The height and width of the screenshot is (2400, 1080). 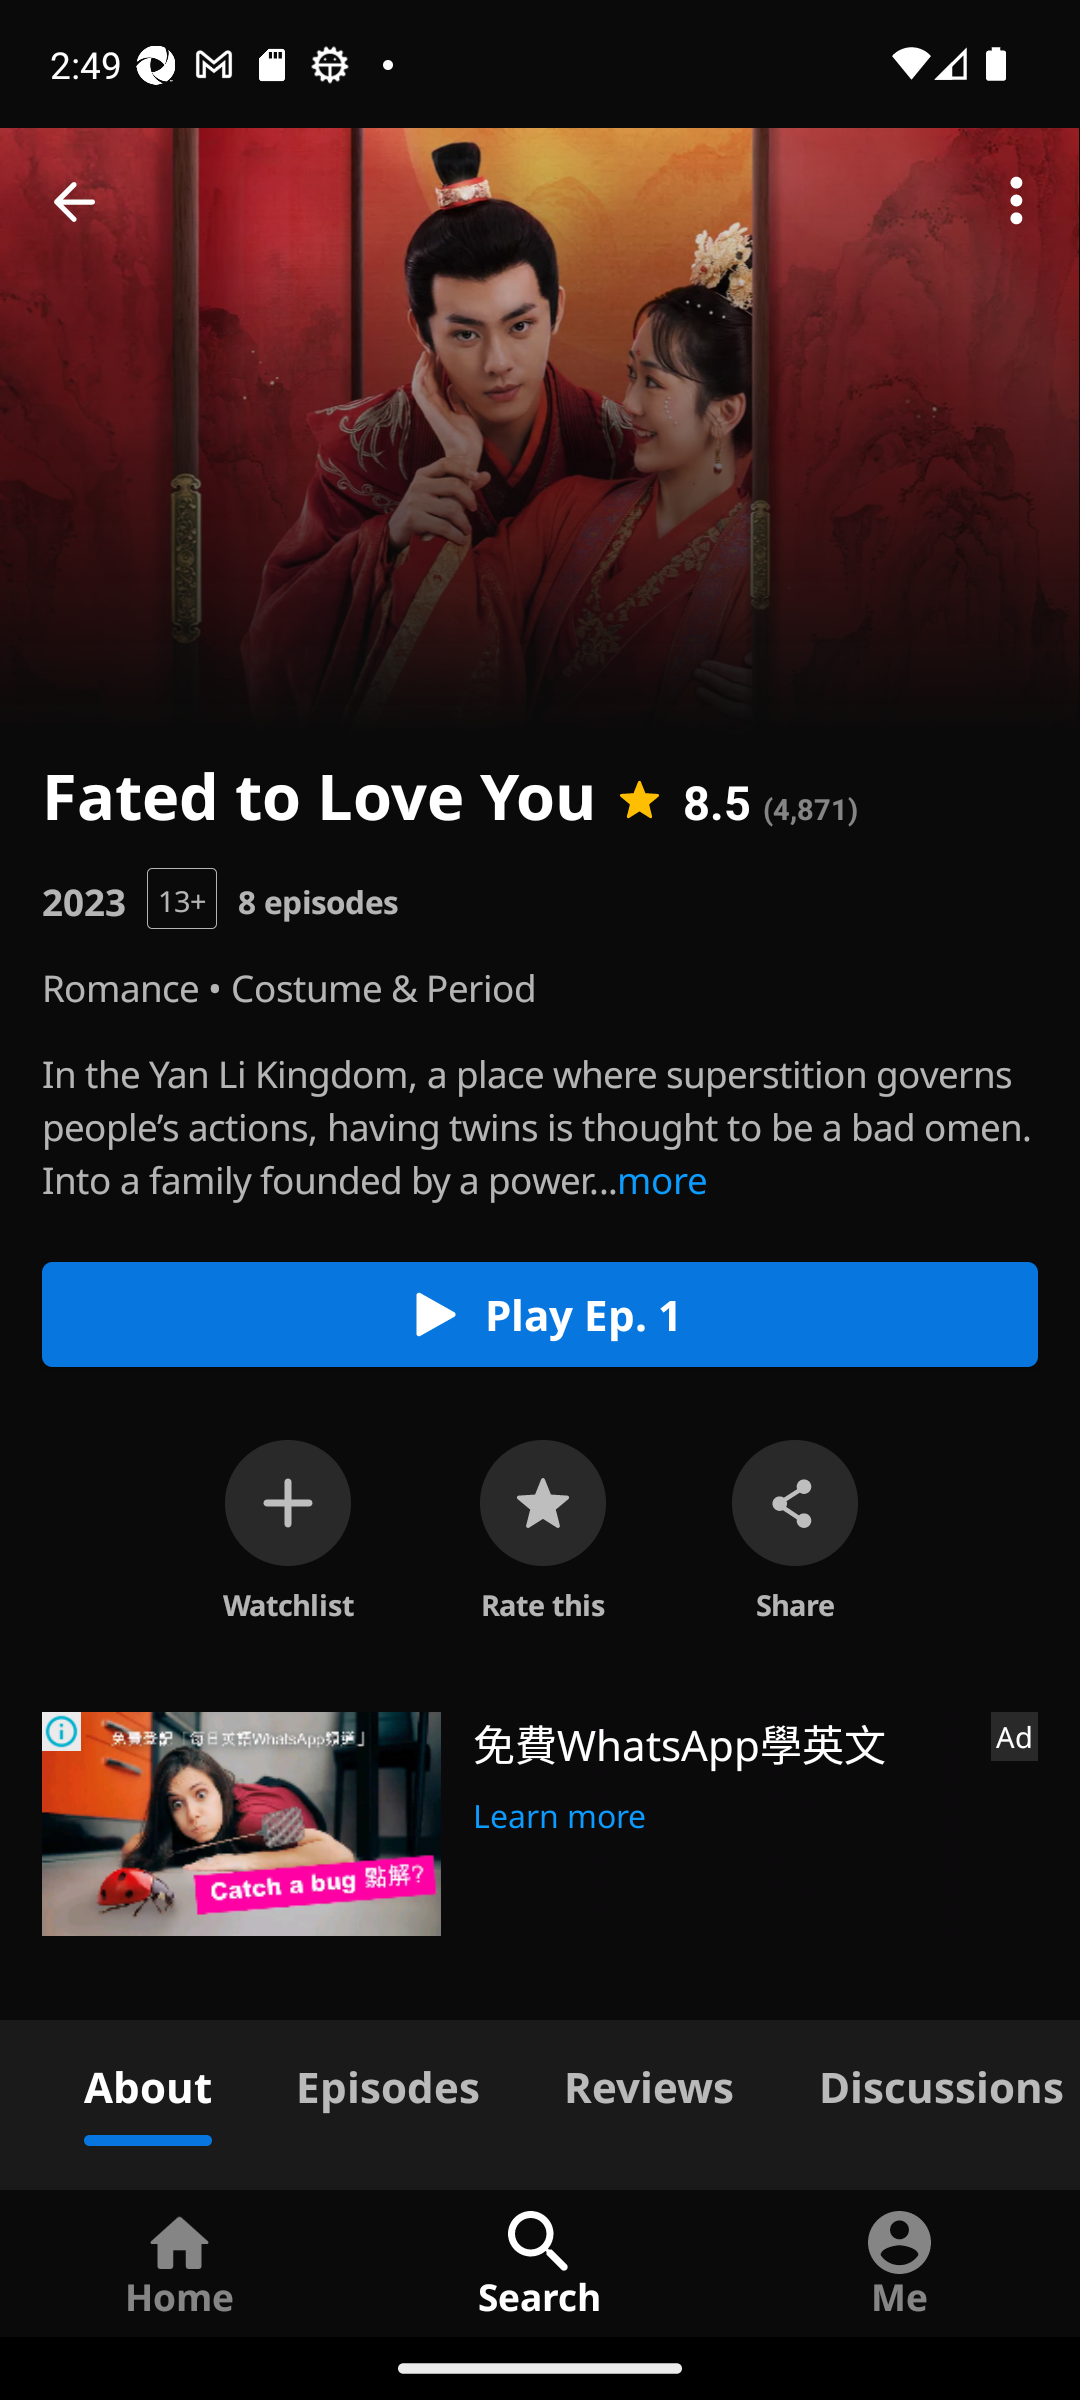 I want to click on Home, so click(x=180, y=2262).